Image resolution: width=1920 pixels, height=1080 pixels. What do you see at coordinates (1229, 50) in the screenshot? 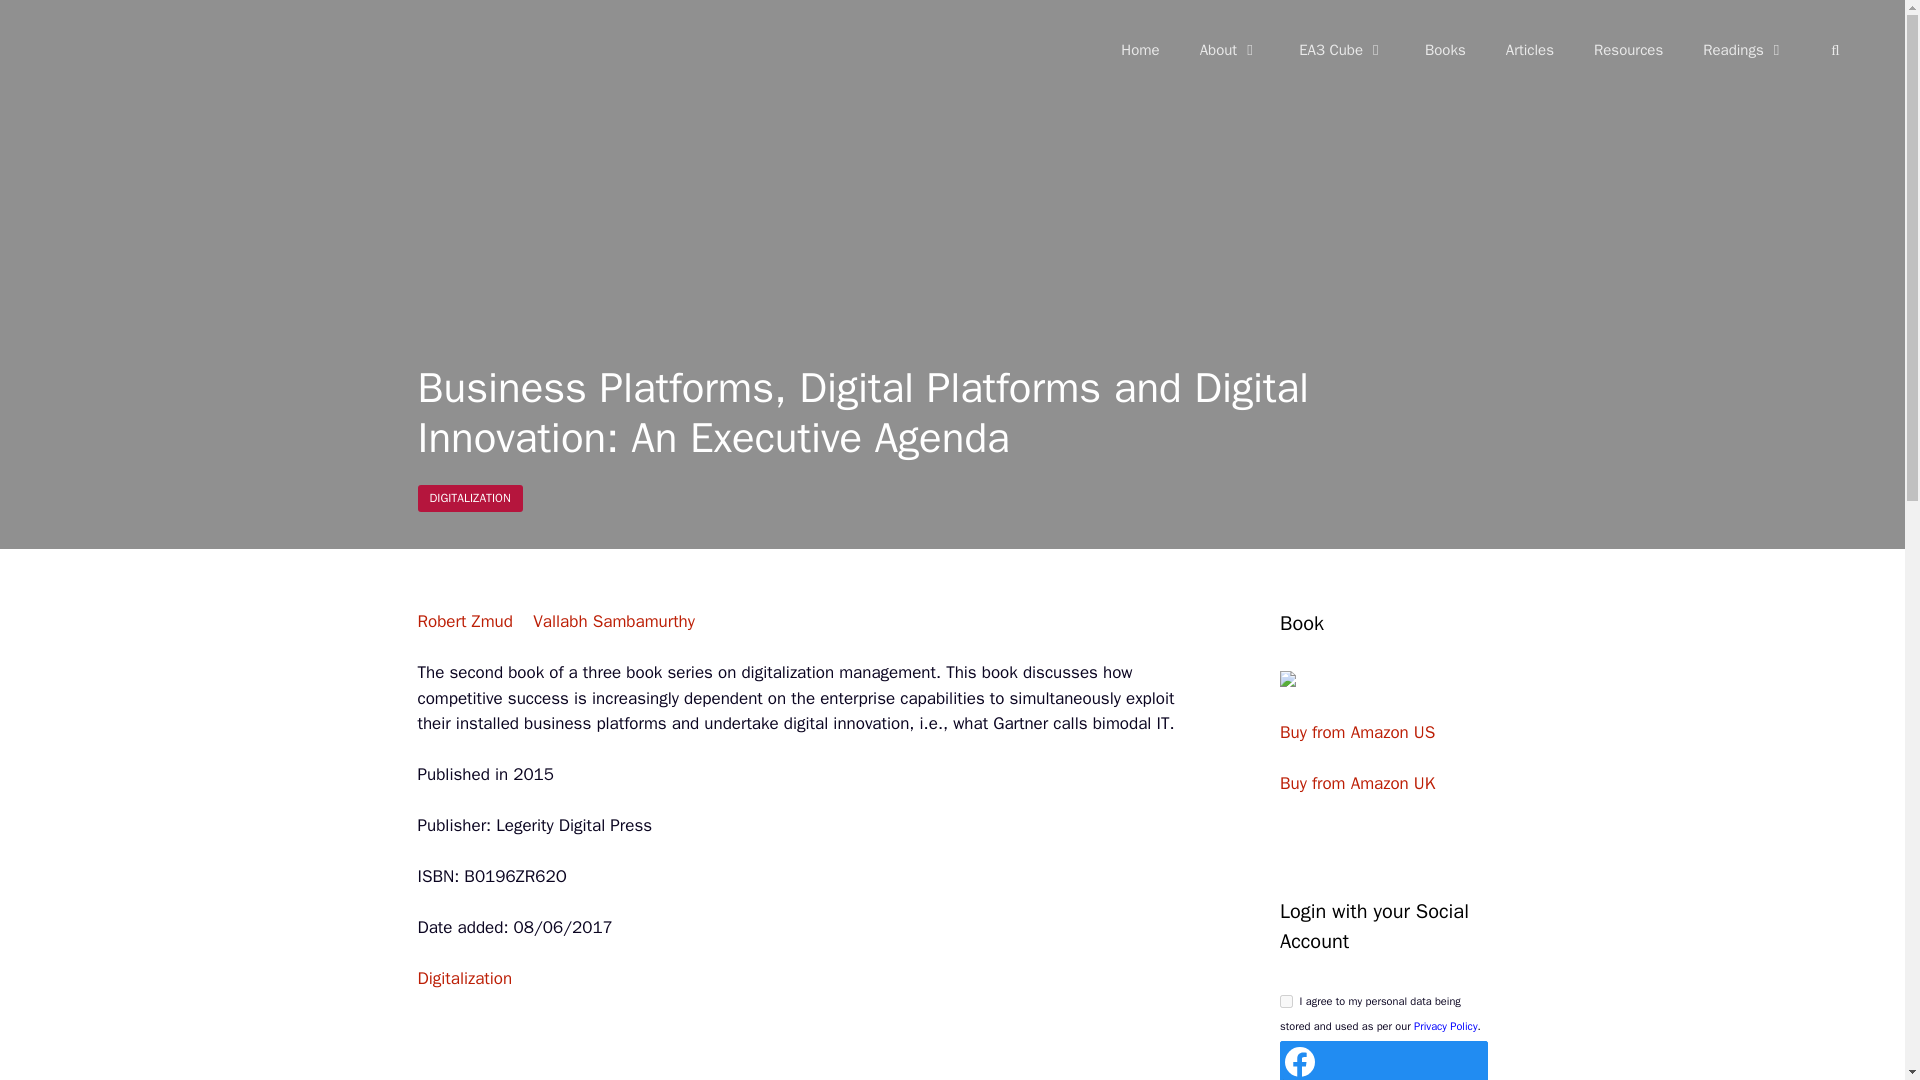
I see `About` at bounding box center [1229, 50].